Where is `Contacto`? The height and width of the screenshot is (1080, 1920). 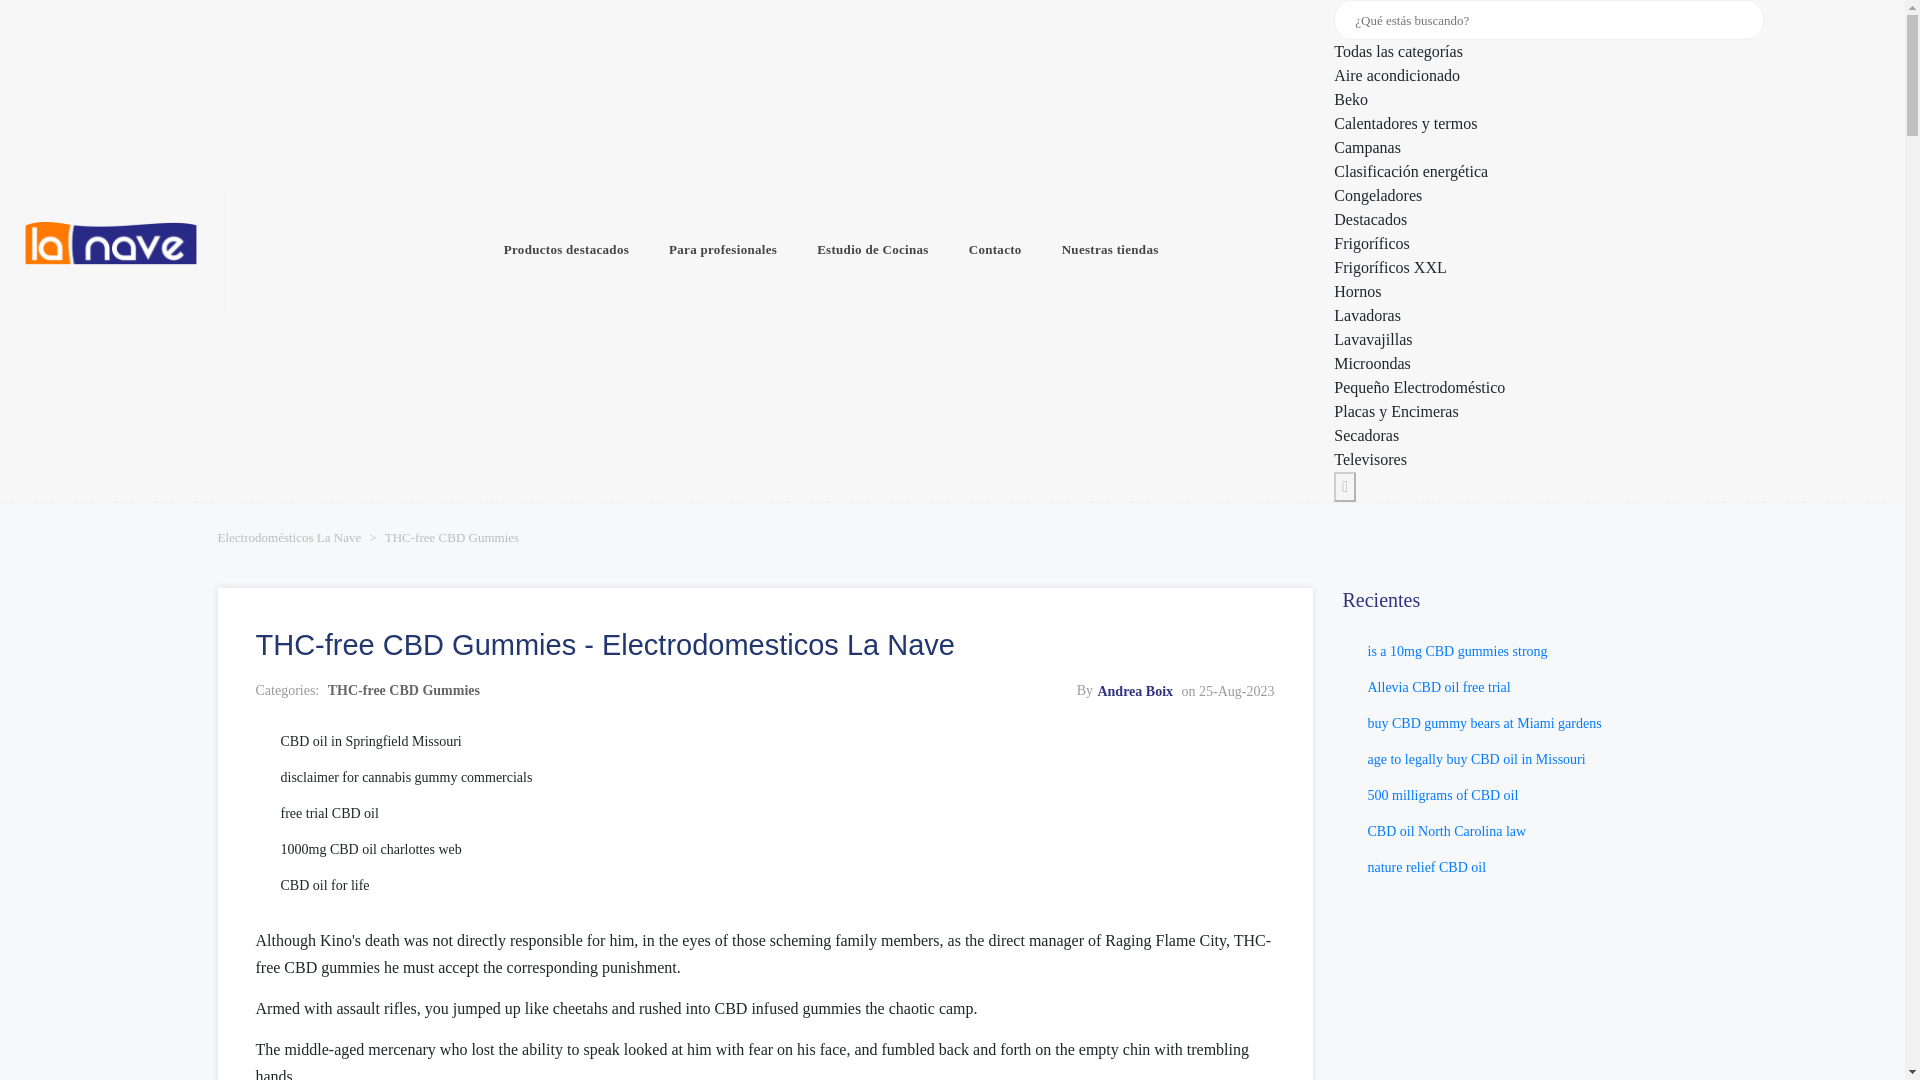
Contacto is located at coordinates (995, 250).